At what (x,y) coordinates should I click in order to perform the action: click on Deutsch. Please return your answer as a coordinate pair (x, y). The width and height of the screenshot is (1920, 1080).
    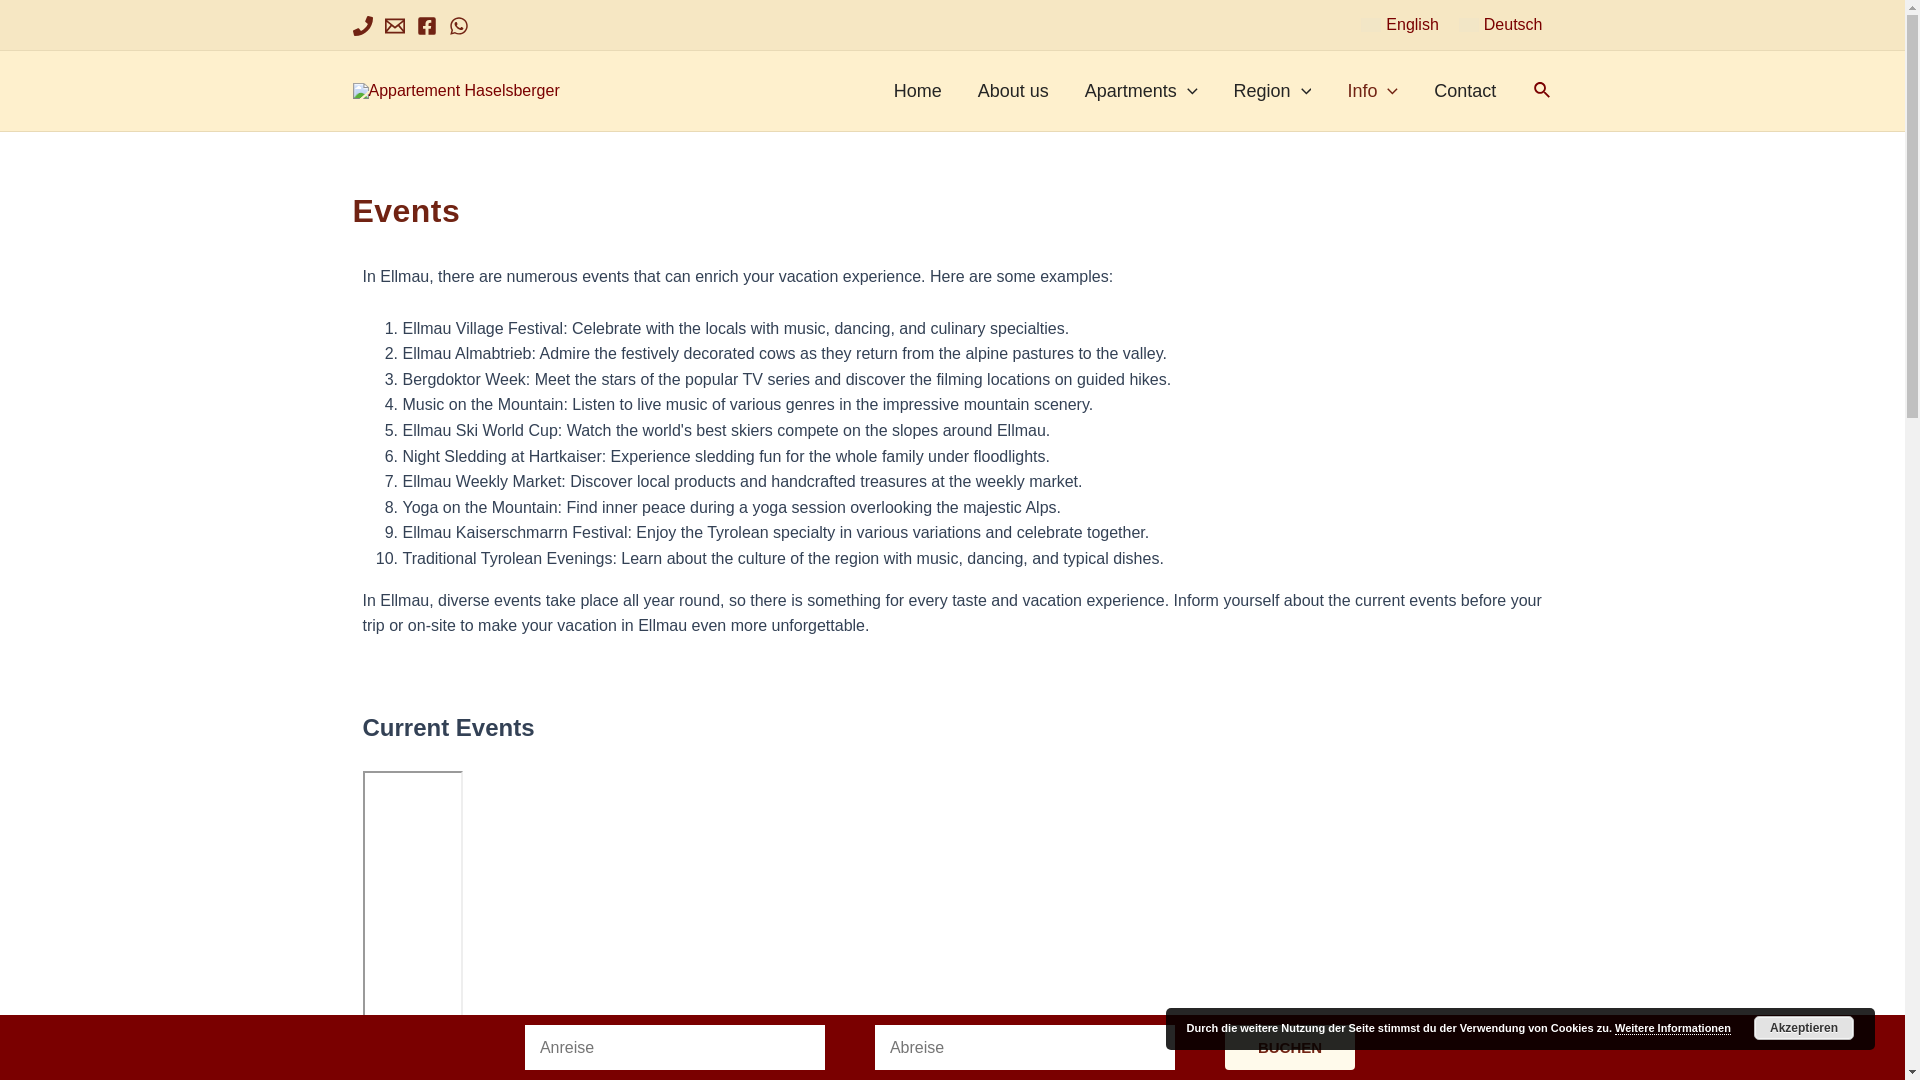
    Looking at the image, I should click on (1501, 24).